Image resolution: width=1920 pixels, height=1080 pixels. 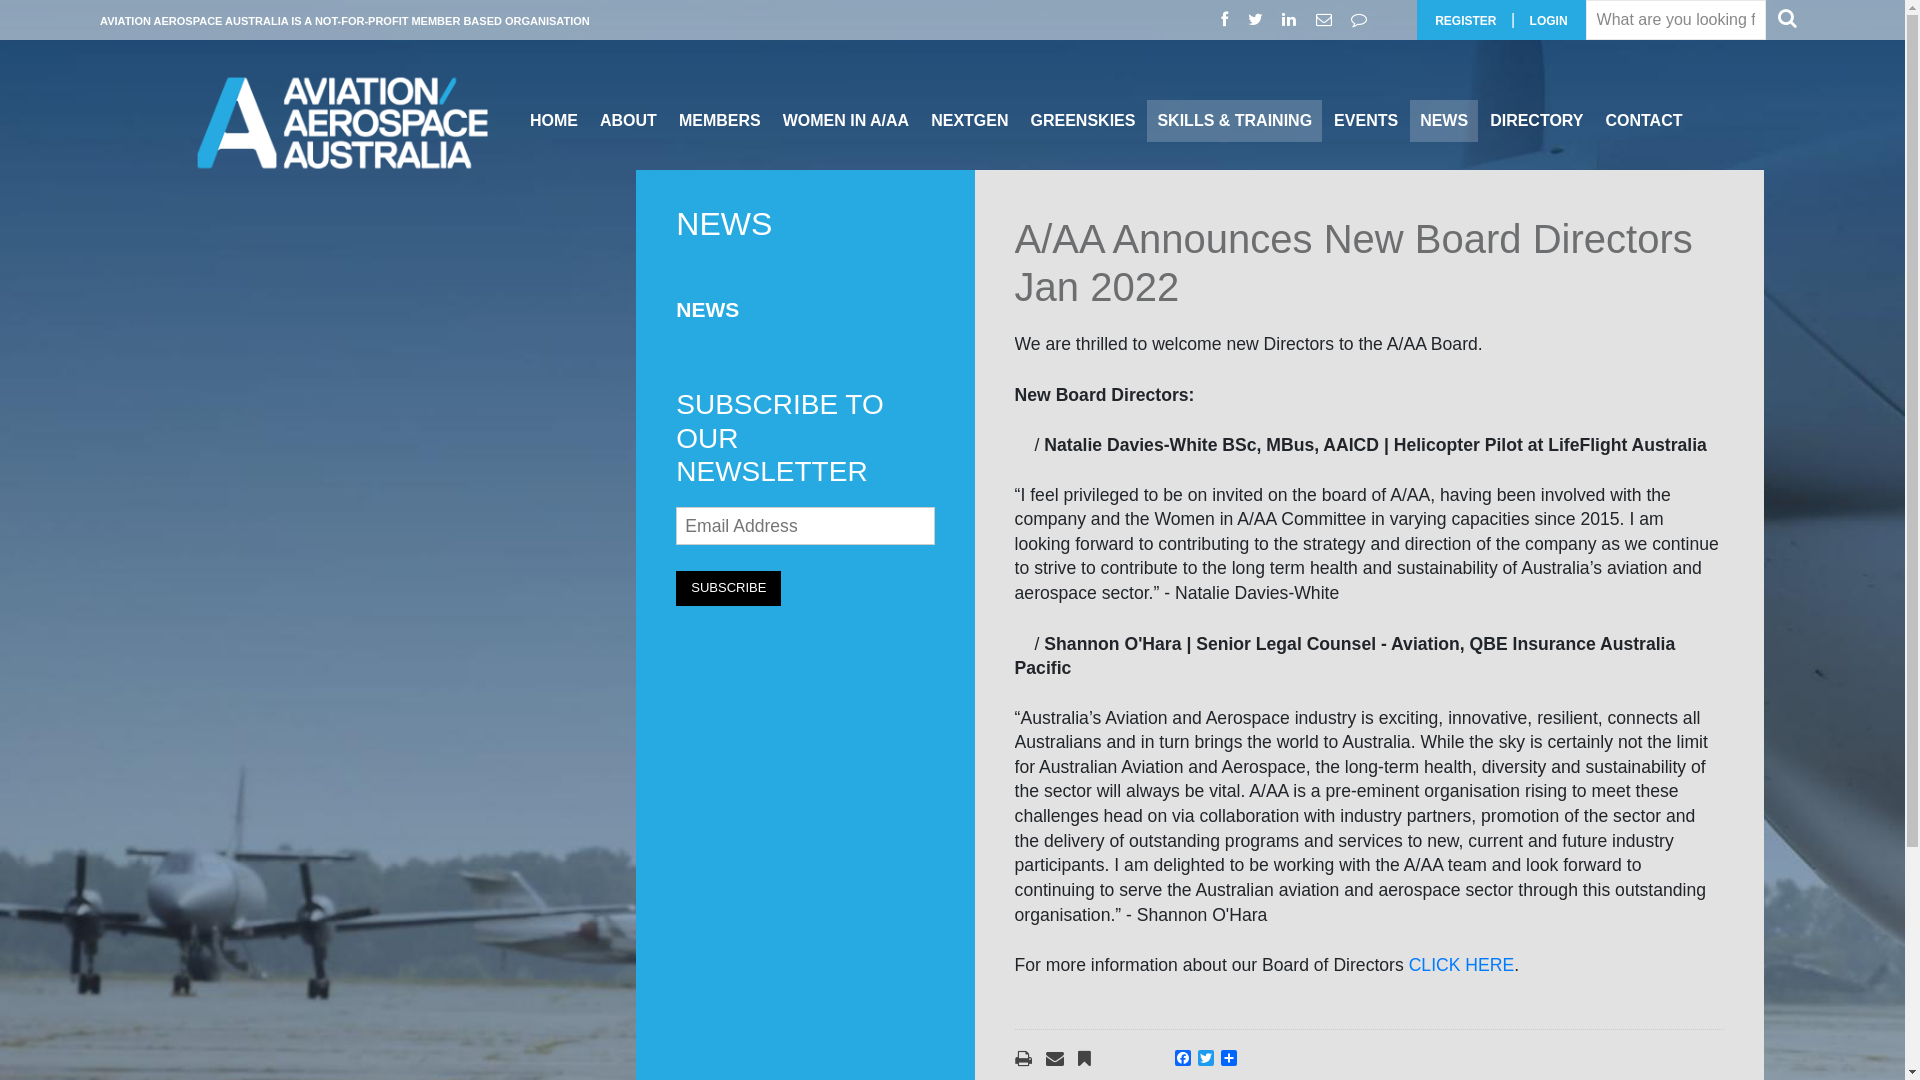 What do you see at coordinates (846, 121) in the screenshot?
I see `WOMEN IN A/AA` at bounding box center [846, 121].